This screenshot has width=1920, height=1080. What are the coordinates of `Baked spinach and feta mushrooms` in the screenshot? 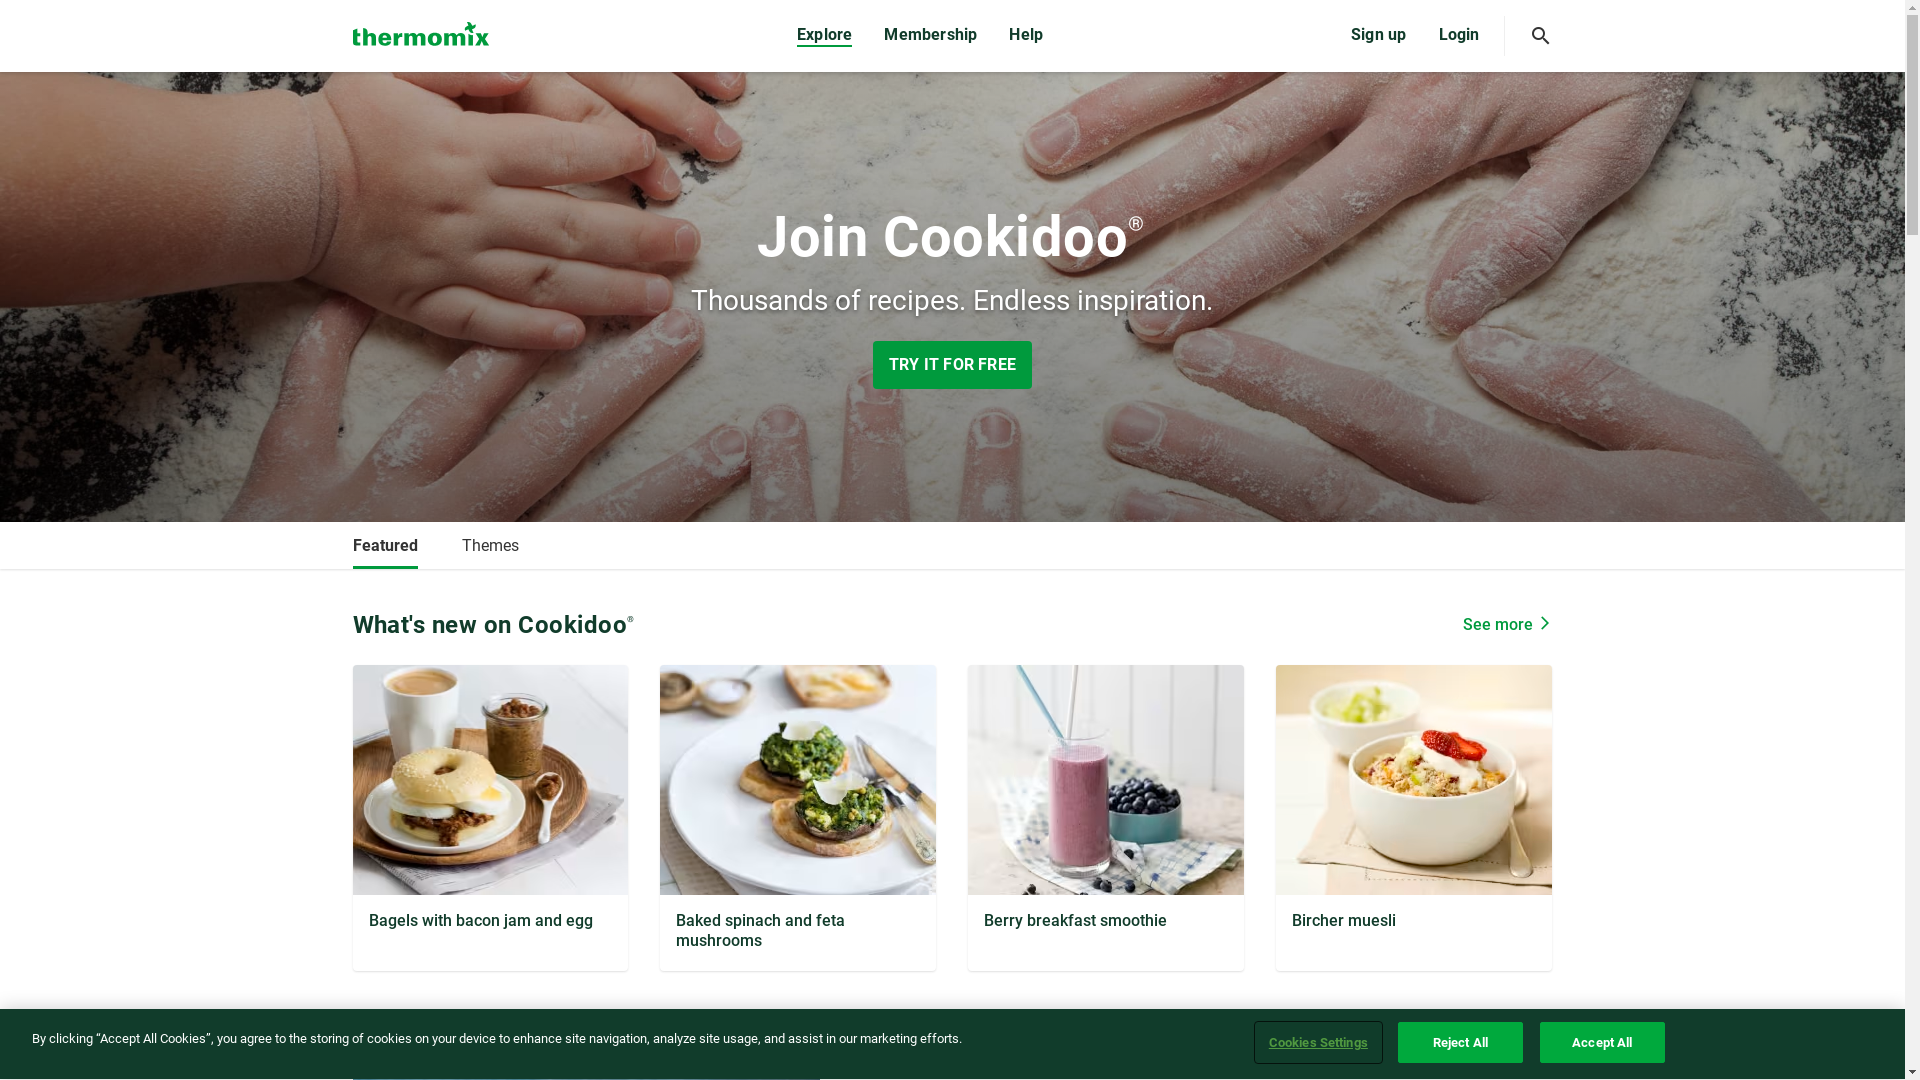 It's located at (798, 780).